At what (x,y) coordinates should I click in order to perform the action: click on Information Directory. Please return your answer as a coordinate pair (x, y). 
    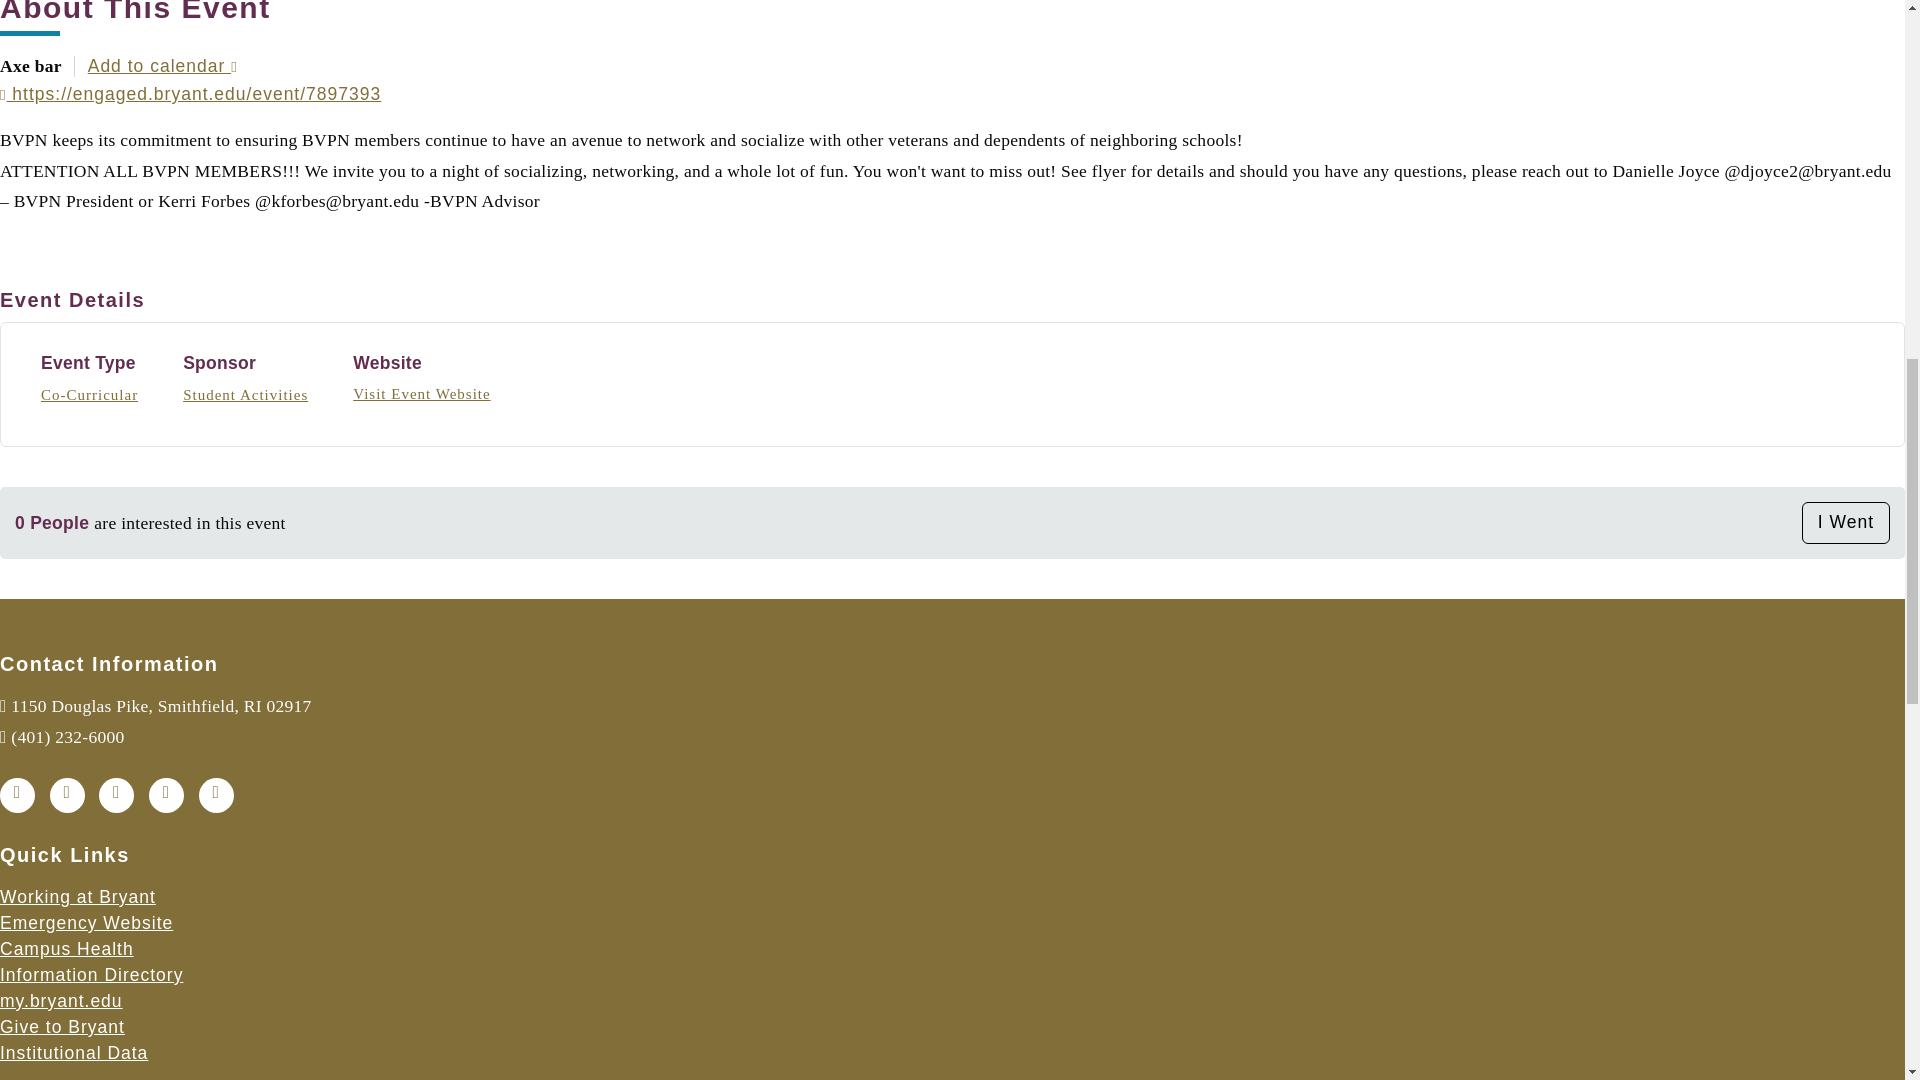
    Looking at the image, I should click on (91, 974).